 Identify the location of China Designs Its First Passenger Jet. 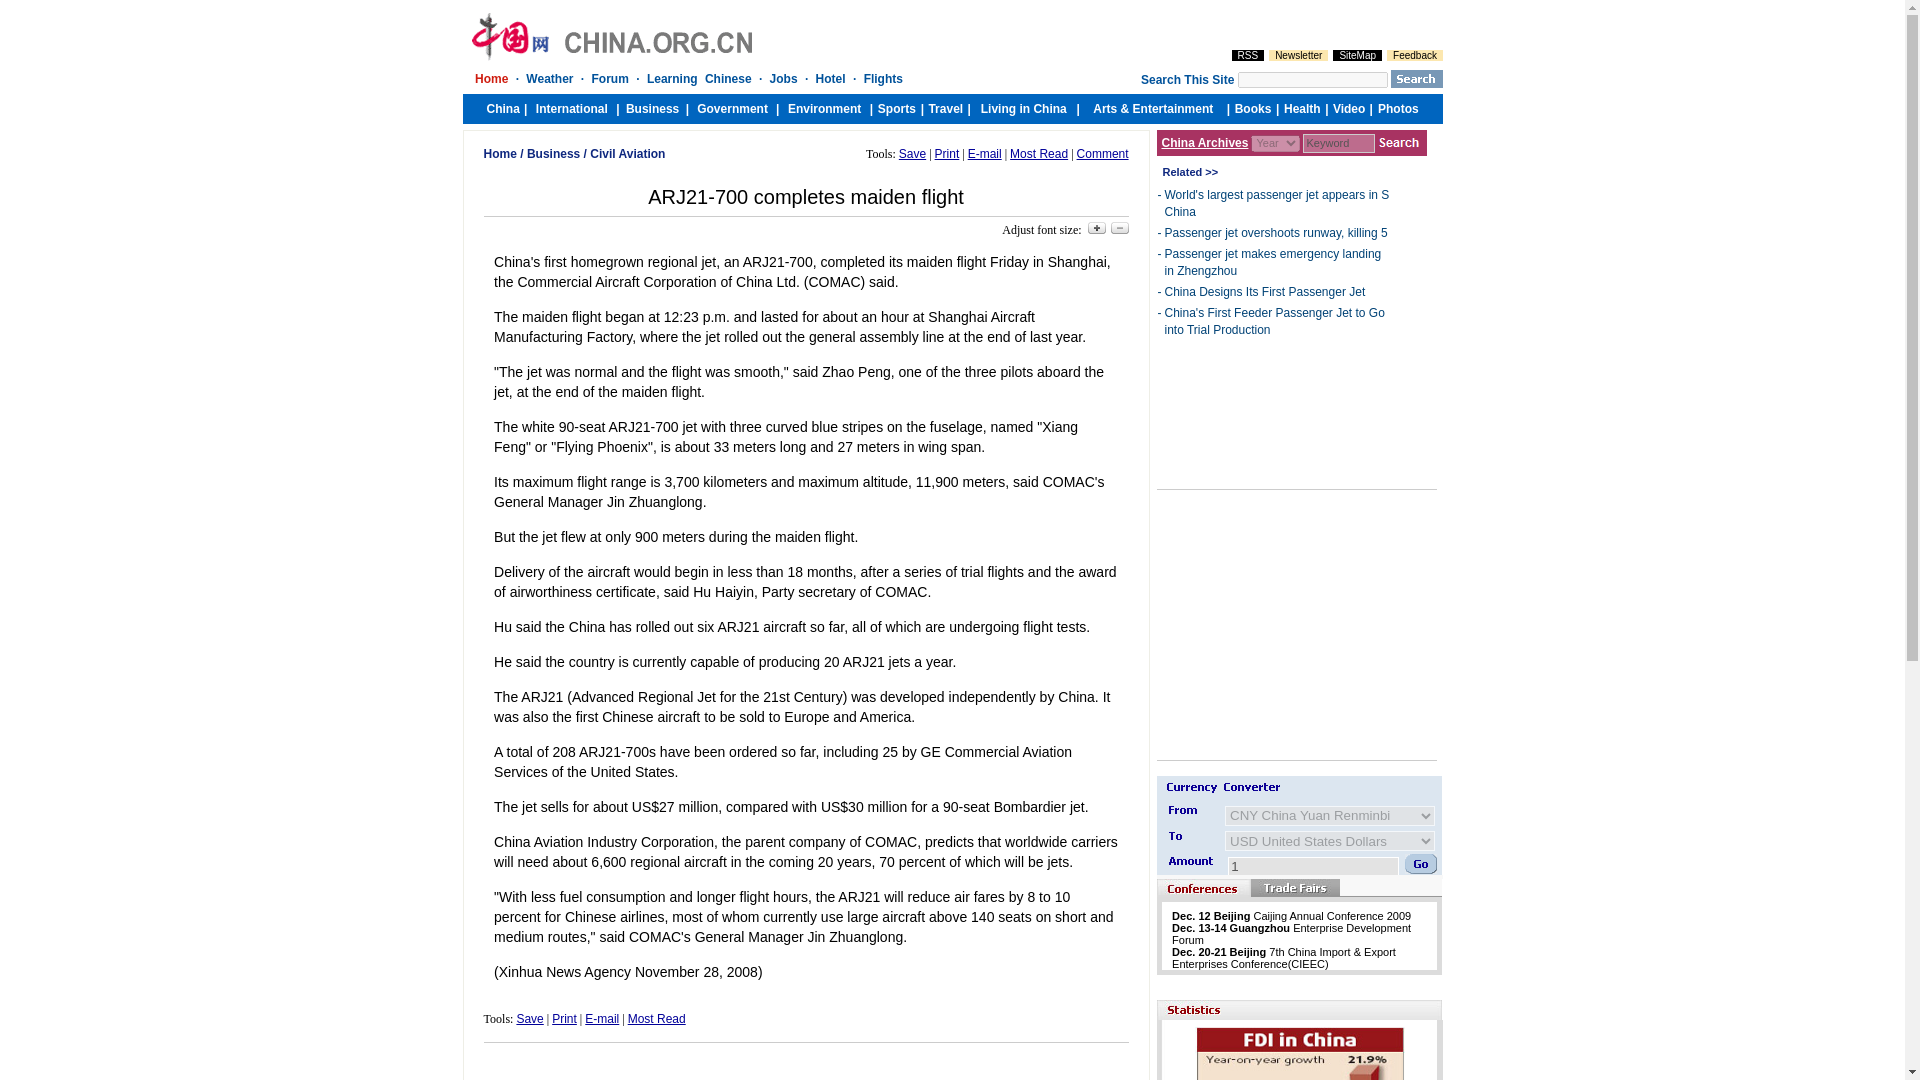
(1264, 292).